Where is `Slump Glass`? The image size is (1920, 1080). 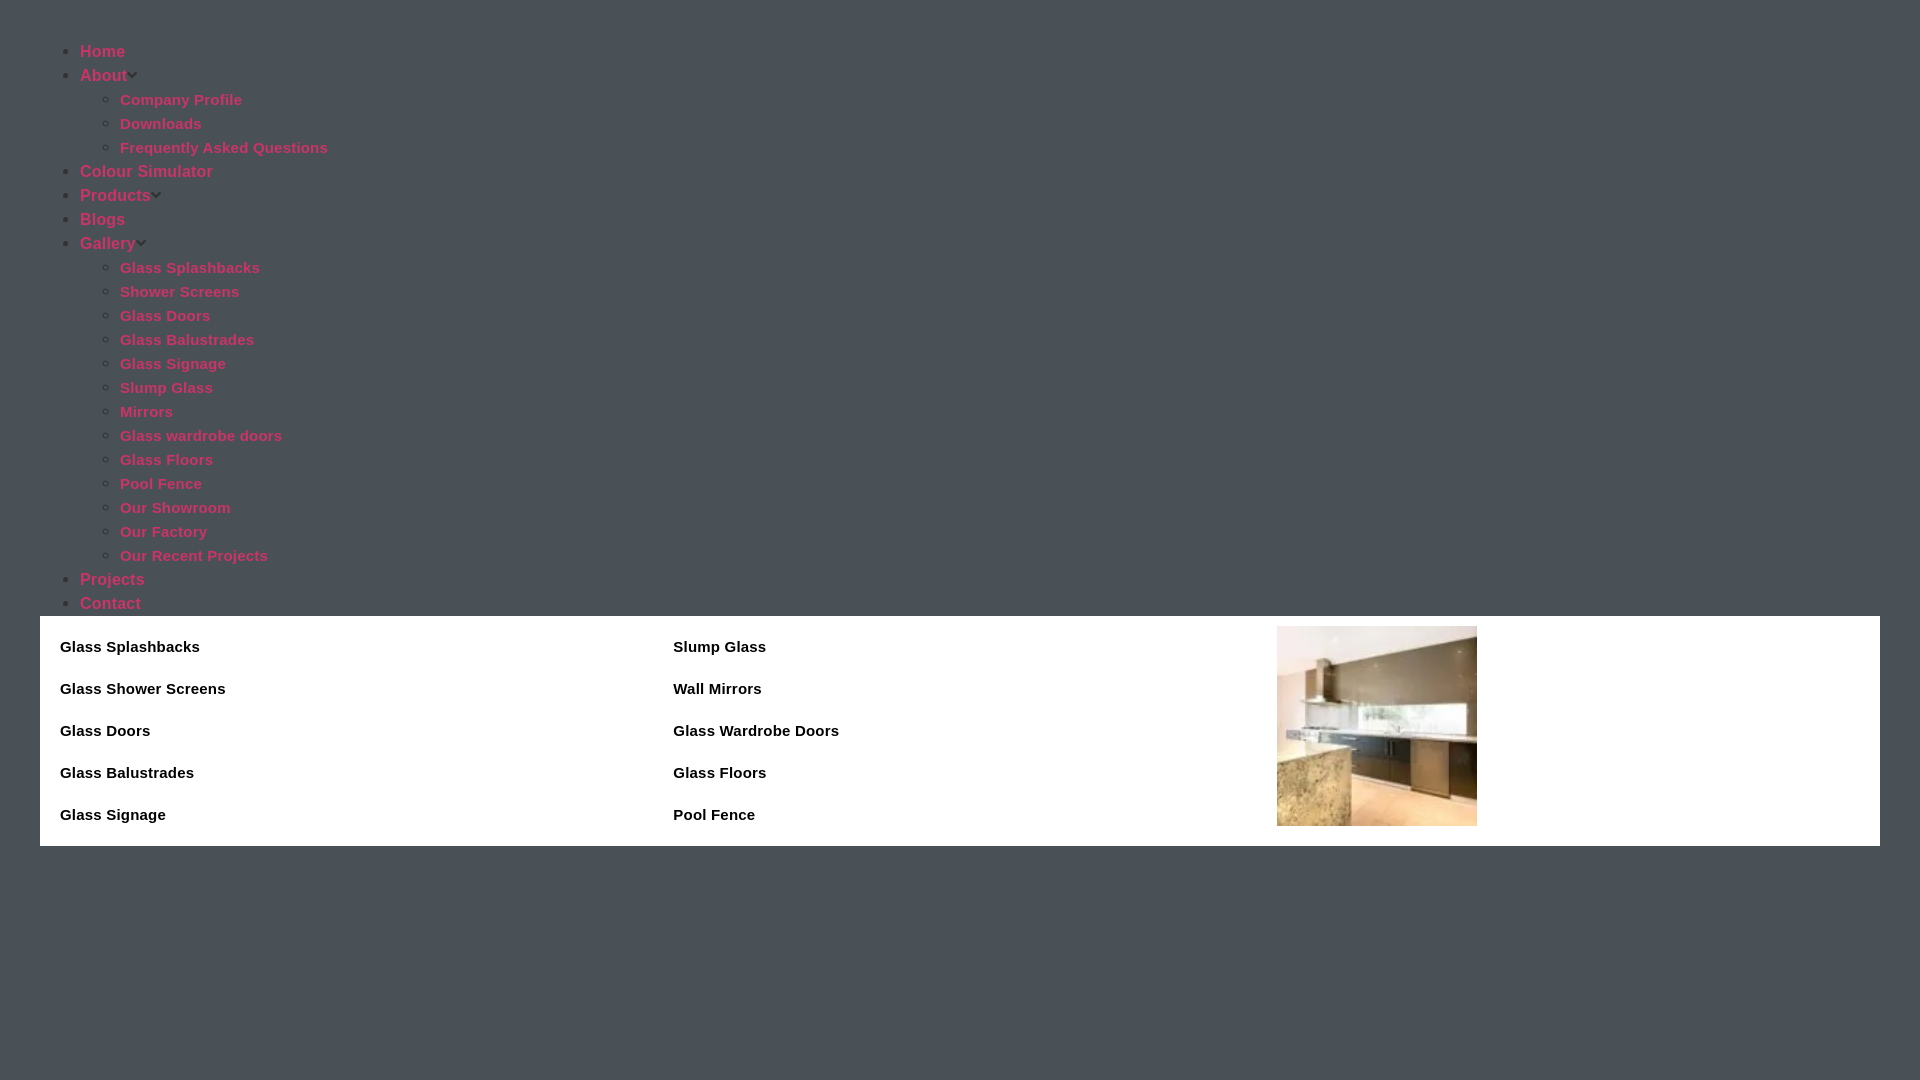 Slump Glass is located at coordinates (960, 647).